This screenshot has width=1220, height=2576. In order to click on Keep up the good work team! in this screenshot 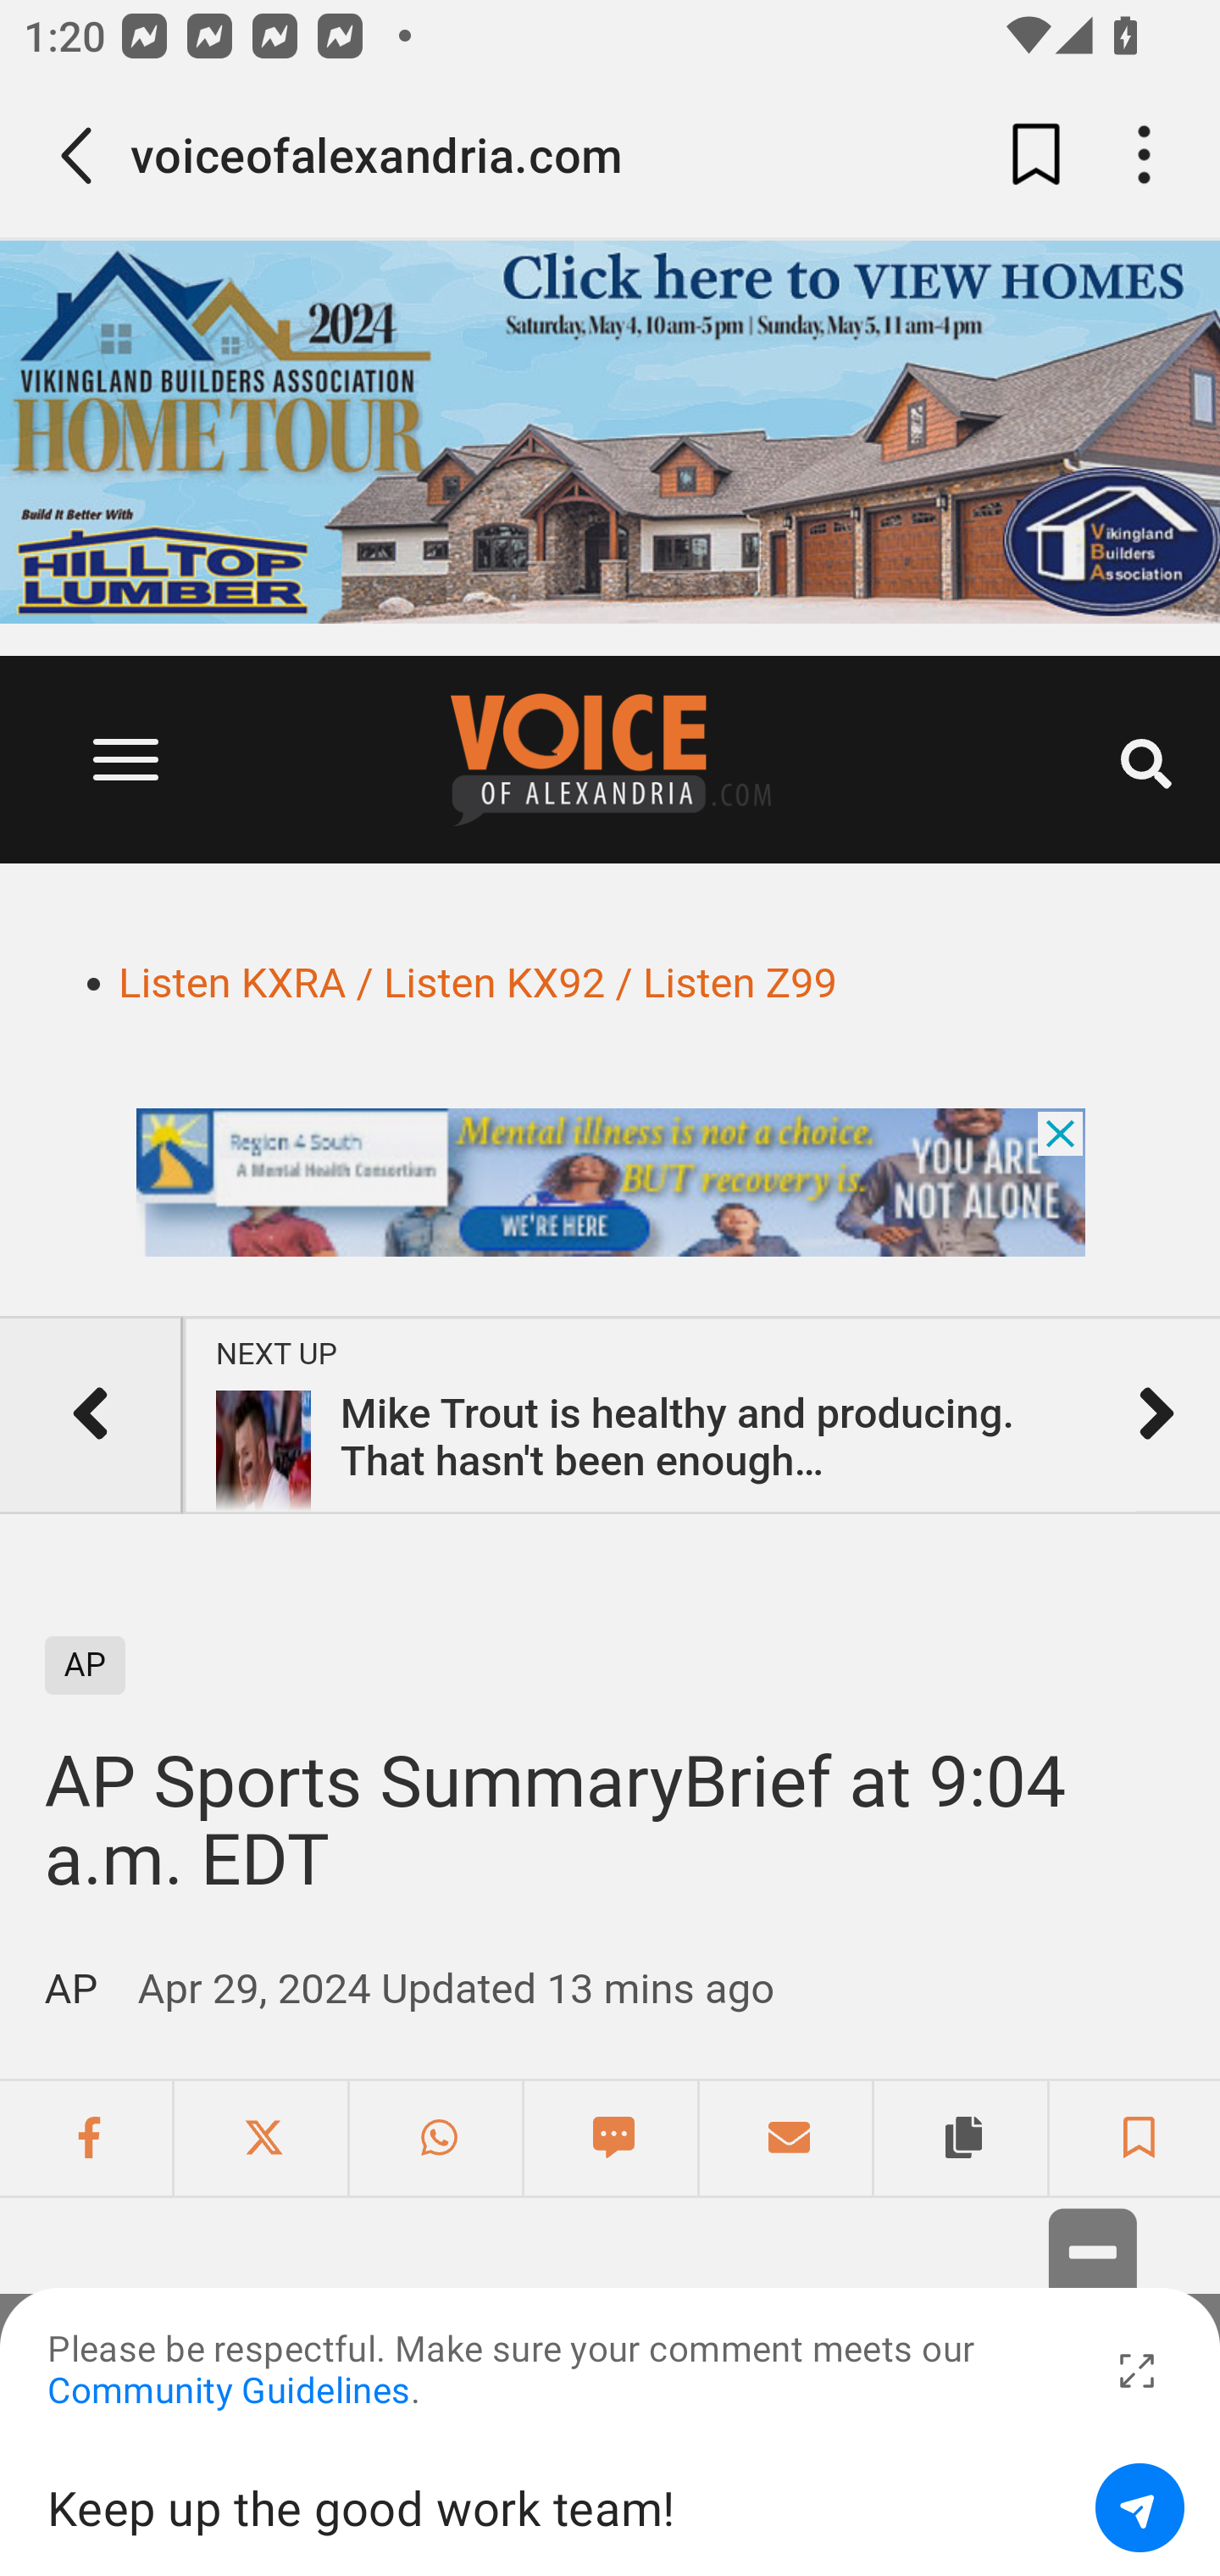, I will do `click(559, 2507)`.